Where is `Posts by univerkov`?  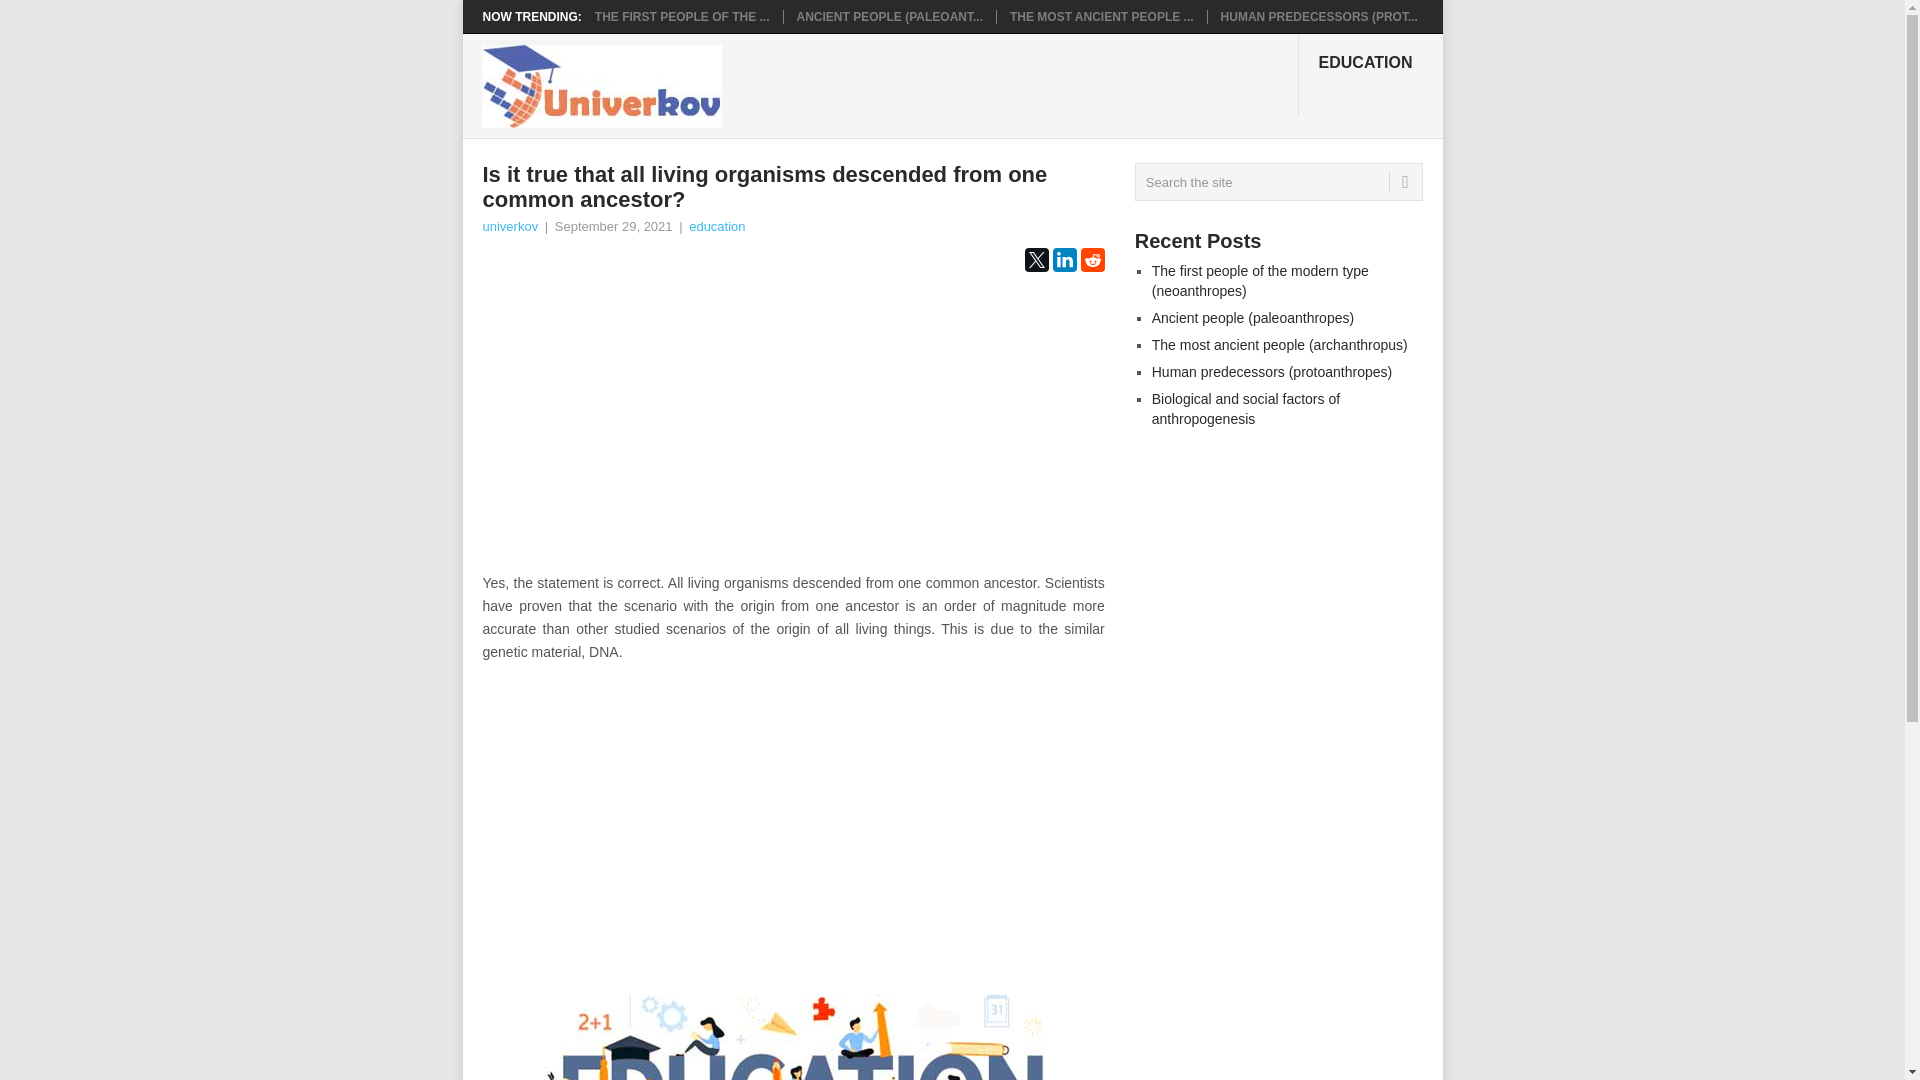
Posts by univerkov is located at coordinates (509, 226).